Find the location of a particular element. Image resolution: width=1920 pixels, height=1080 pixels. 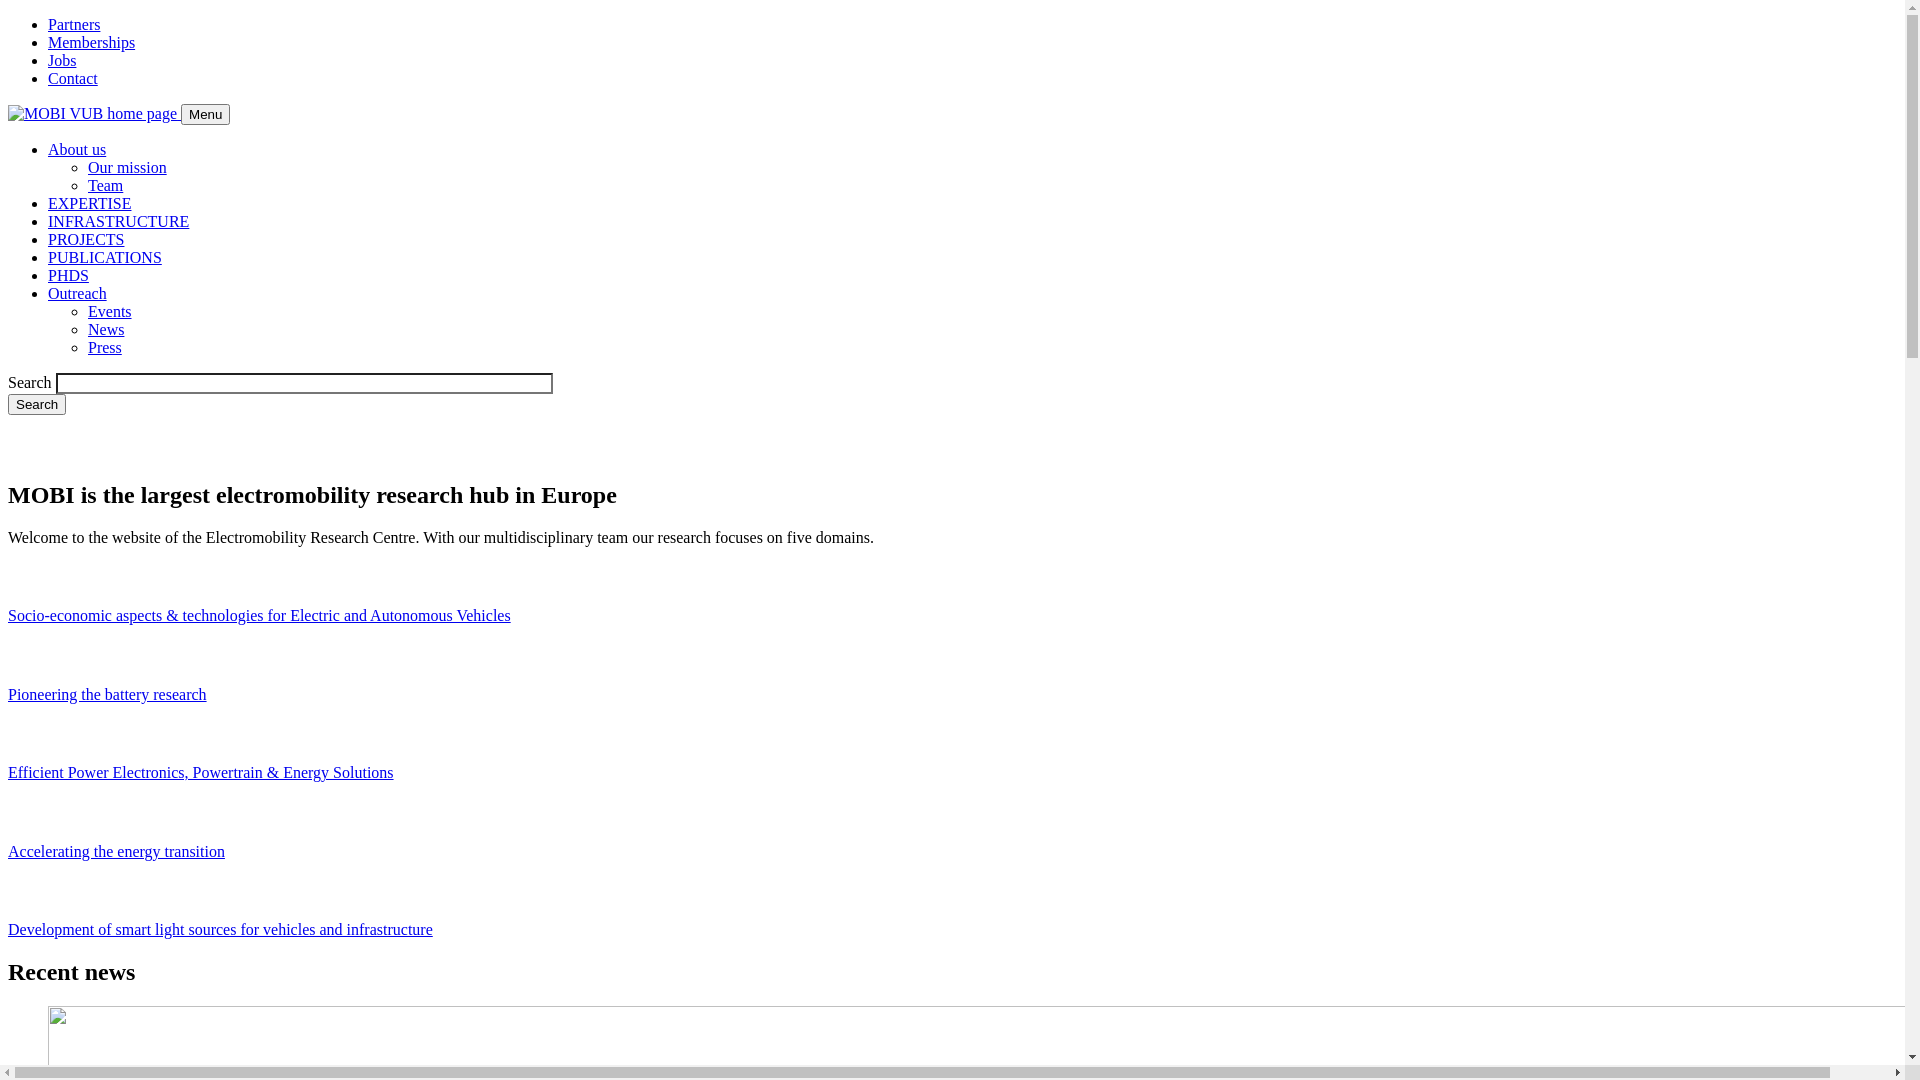

Outreach is located at coordinates (78, 294).